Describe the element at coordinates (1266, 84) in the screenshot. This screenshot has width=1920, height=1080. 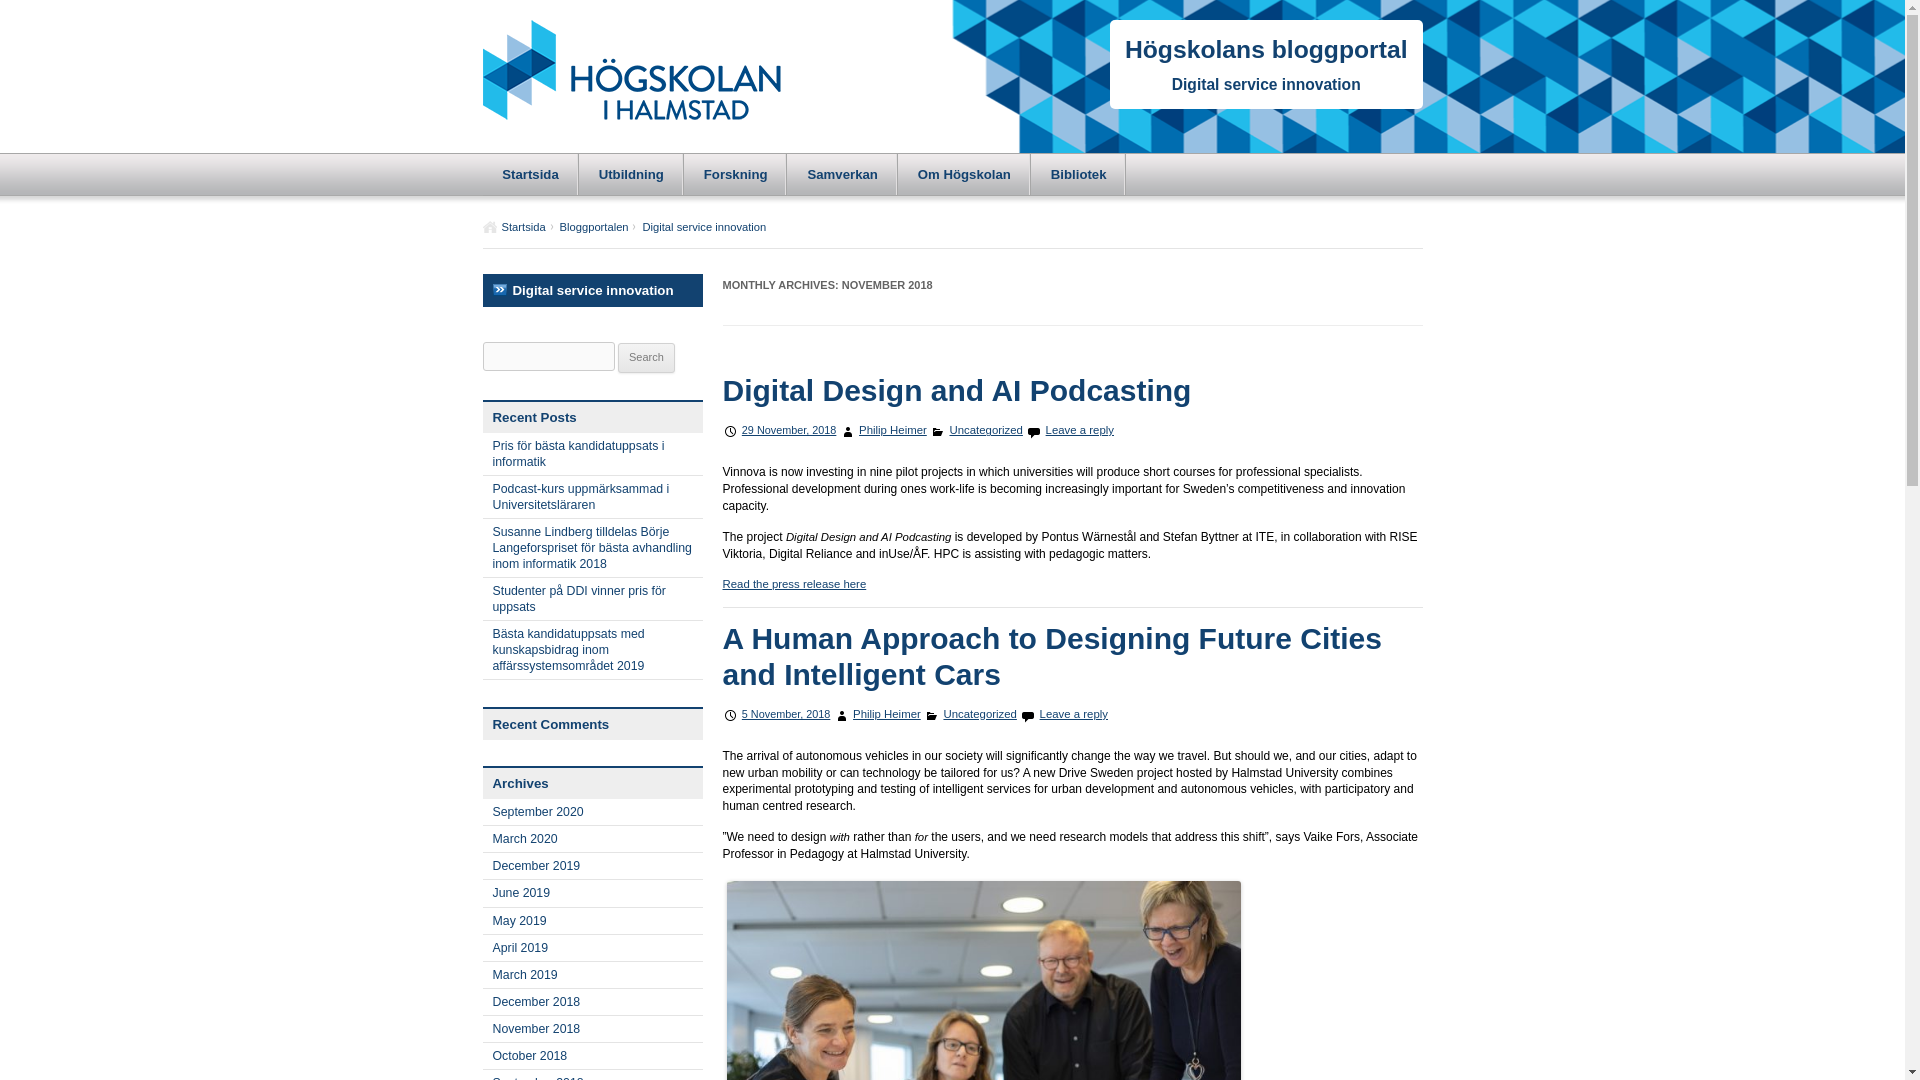
I see `Digital service innovation` at that location.